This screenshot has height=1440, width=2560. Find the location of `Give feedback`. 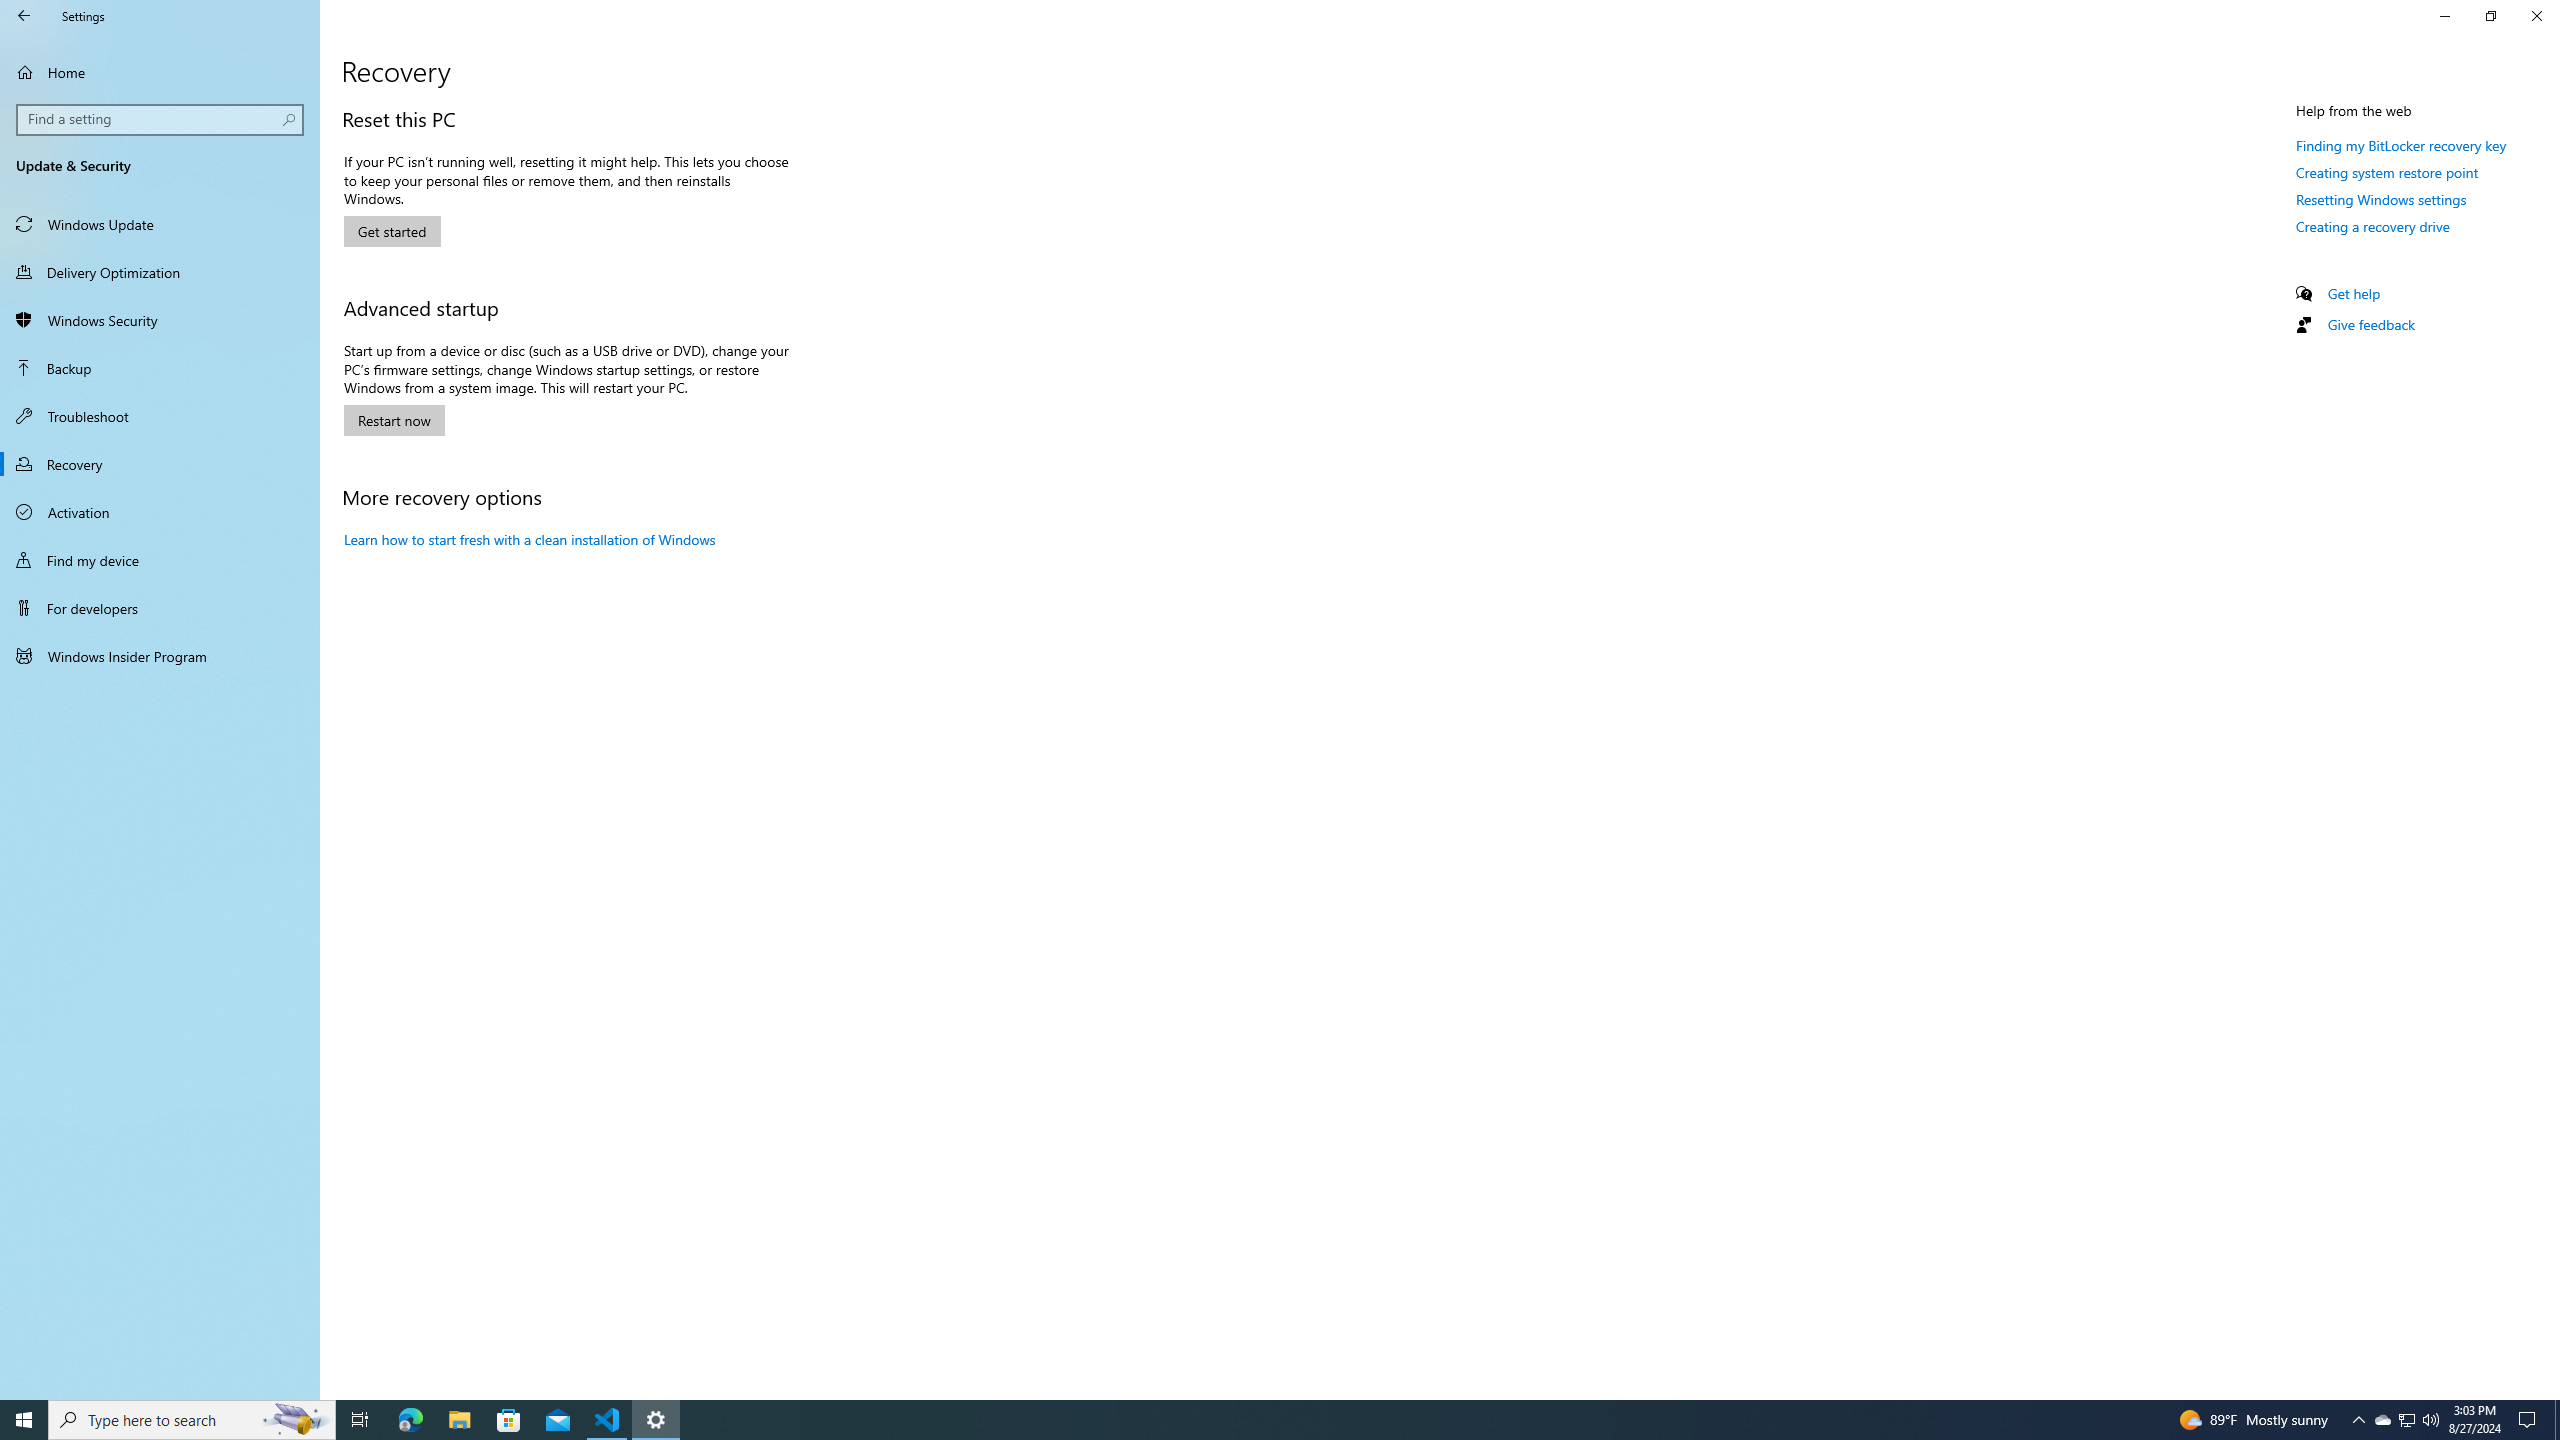

Give feedback is located at coordinates (2370, 324).